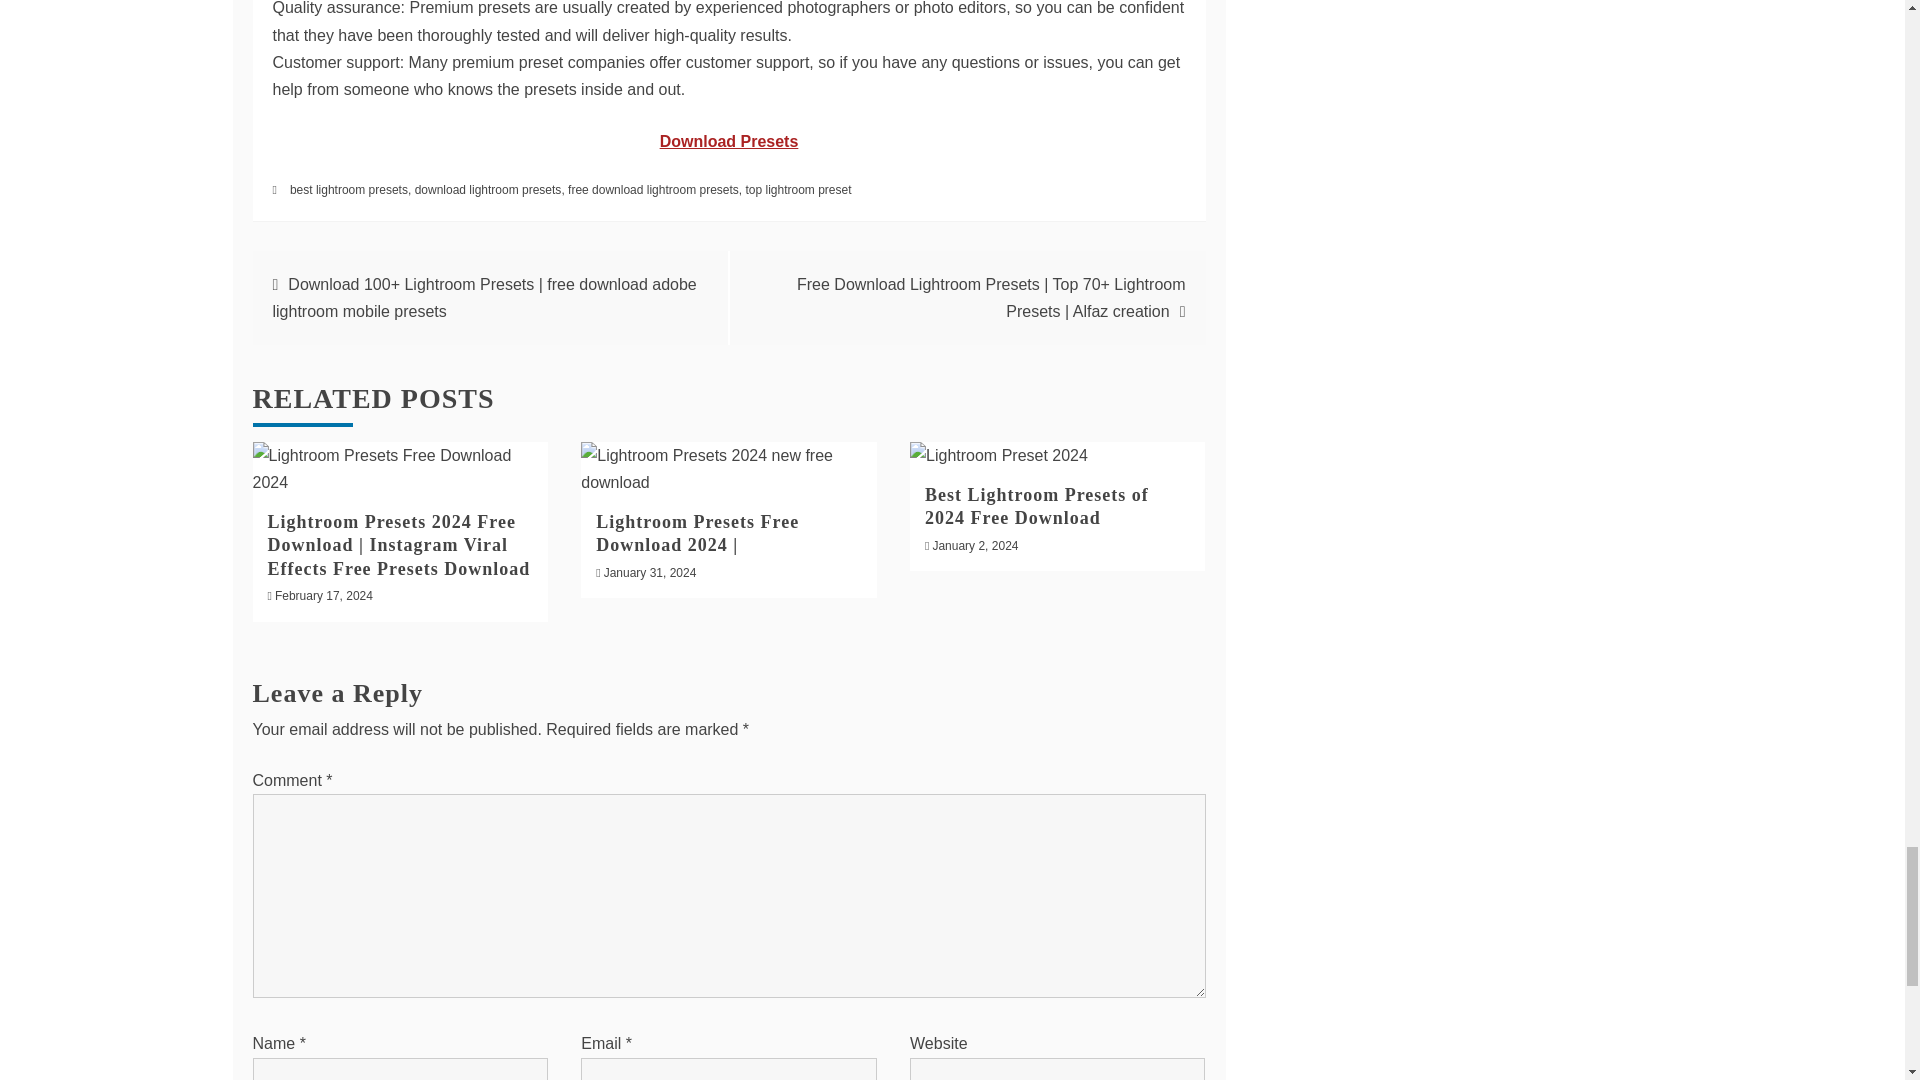 This screenshot has height=1080, width=1920. Describe the element at coordinates (650, 572) in the screenshot. I see `January 31, 2024` at that location.